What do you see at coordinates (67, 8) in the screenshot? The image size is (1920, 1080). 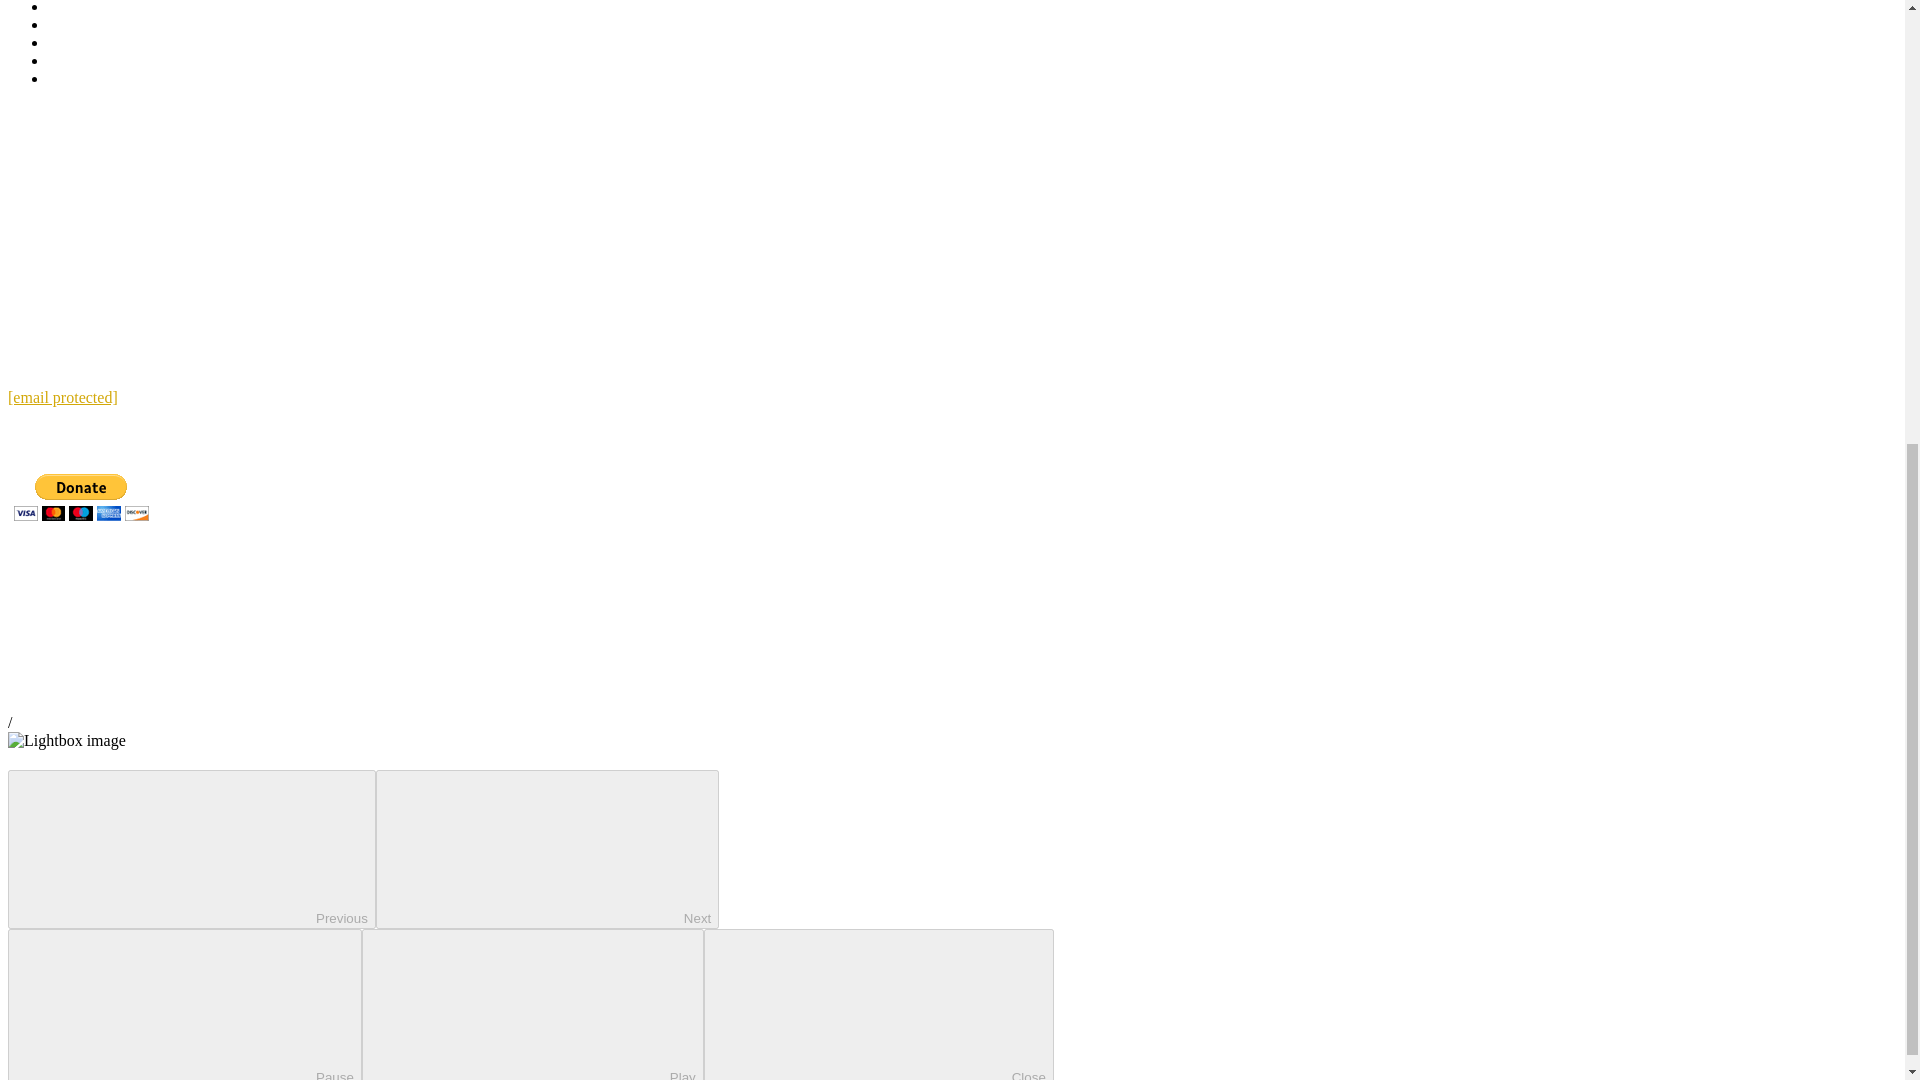 I see `Home` at bounding box center [67, 8].